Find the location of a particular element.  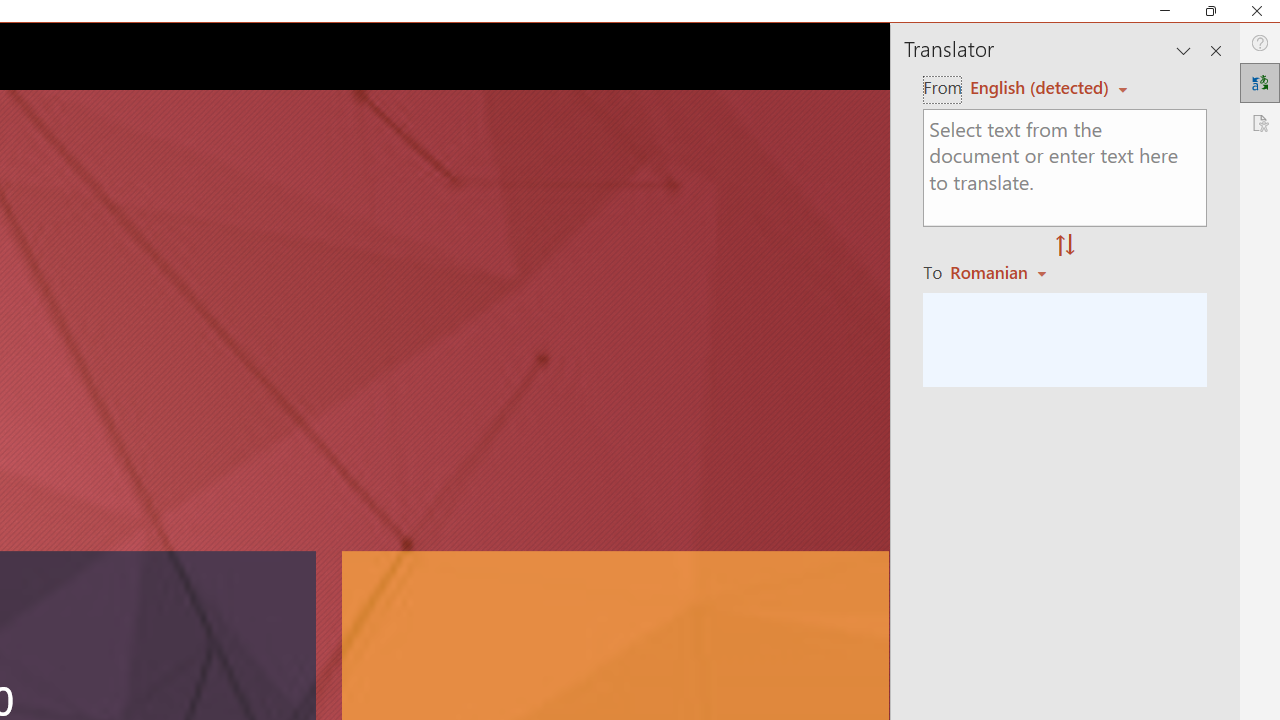

Czech (detected) is located at coordinates (1040, 87).